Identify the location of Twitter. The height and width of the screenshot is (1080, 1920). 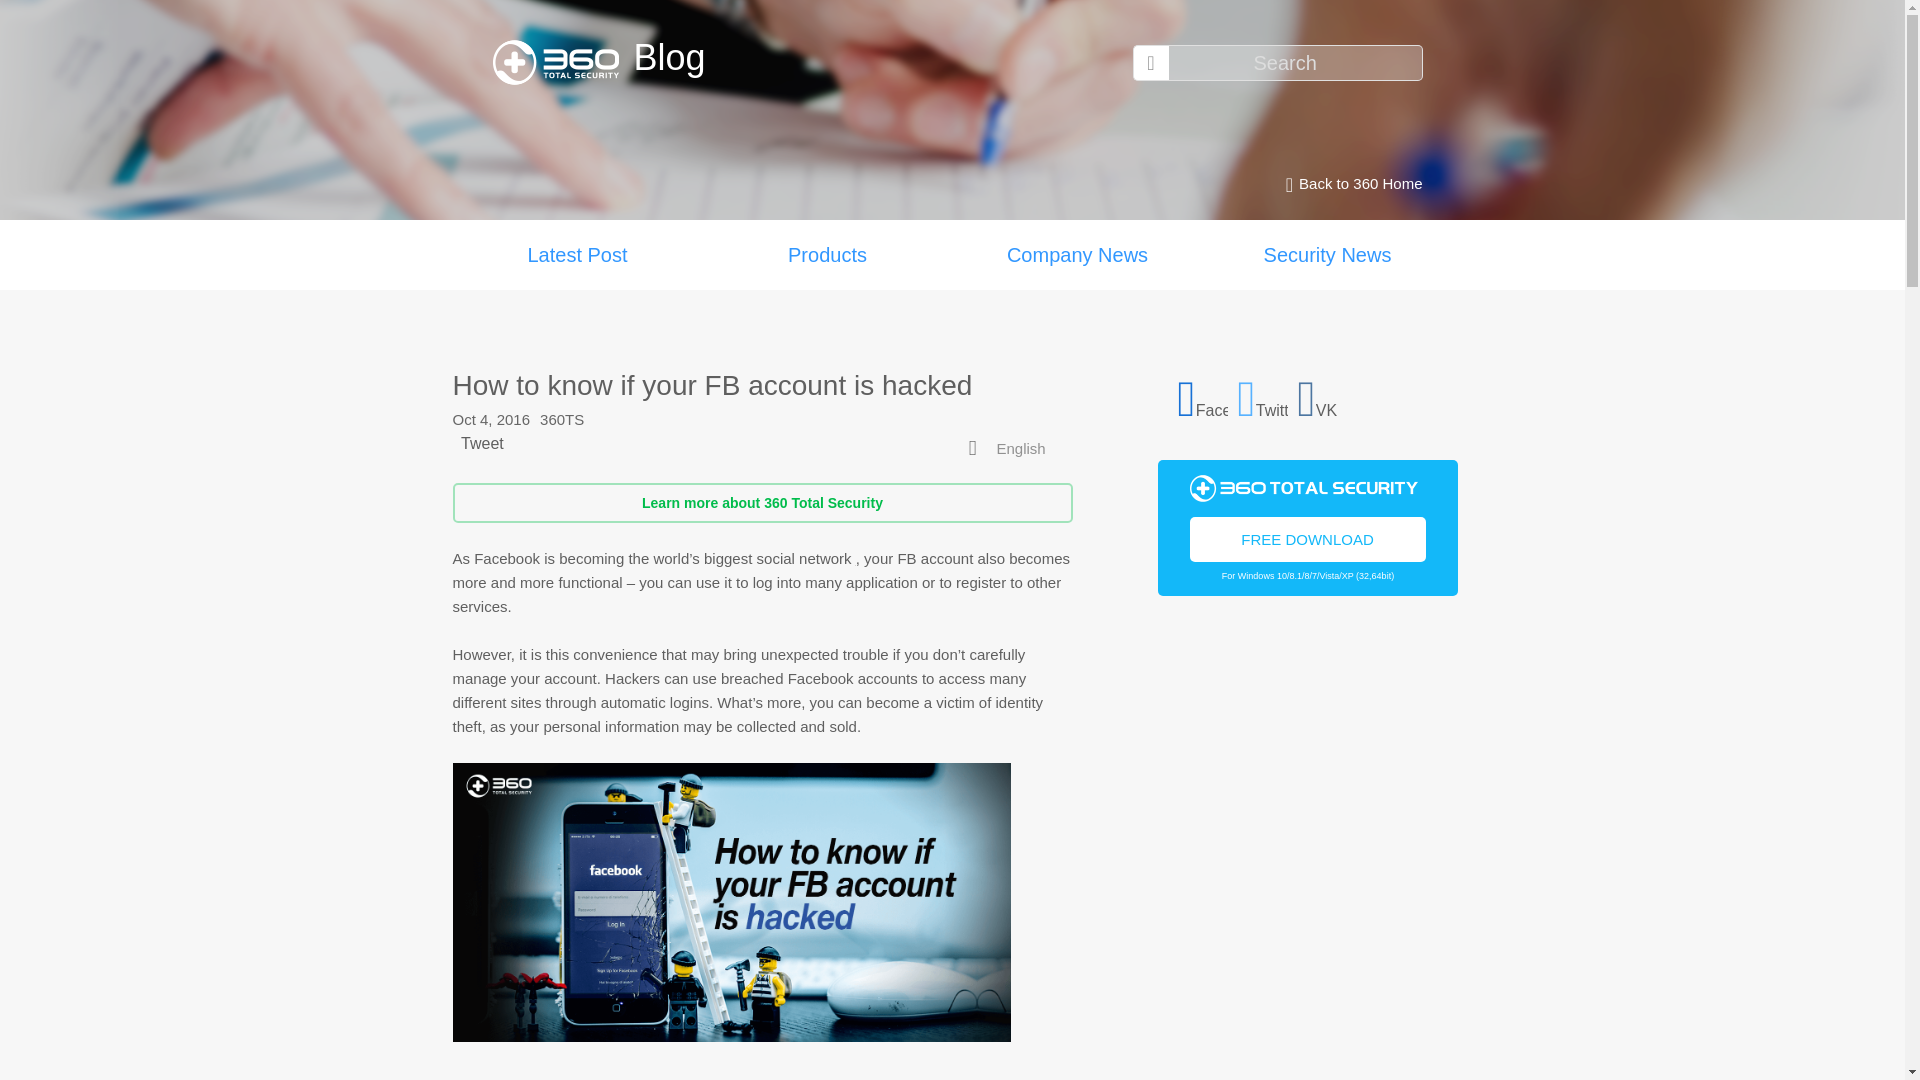
(1263, 395).